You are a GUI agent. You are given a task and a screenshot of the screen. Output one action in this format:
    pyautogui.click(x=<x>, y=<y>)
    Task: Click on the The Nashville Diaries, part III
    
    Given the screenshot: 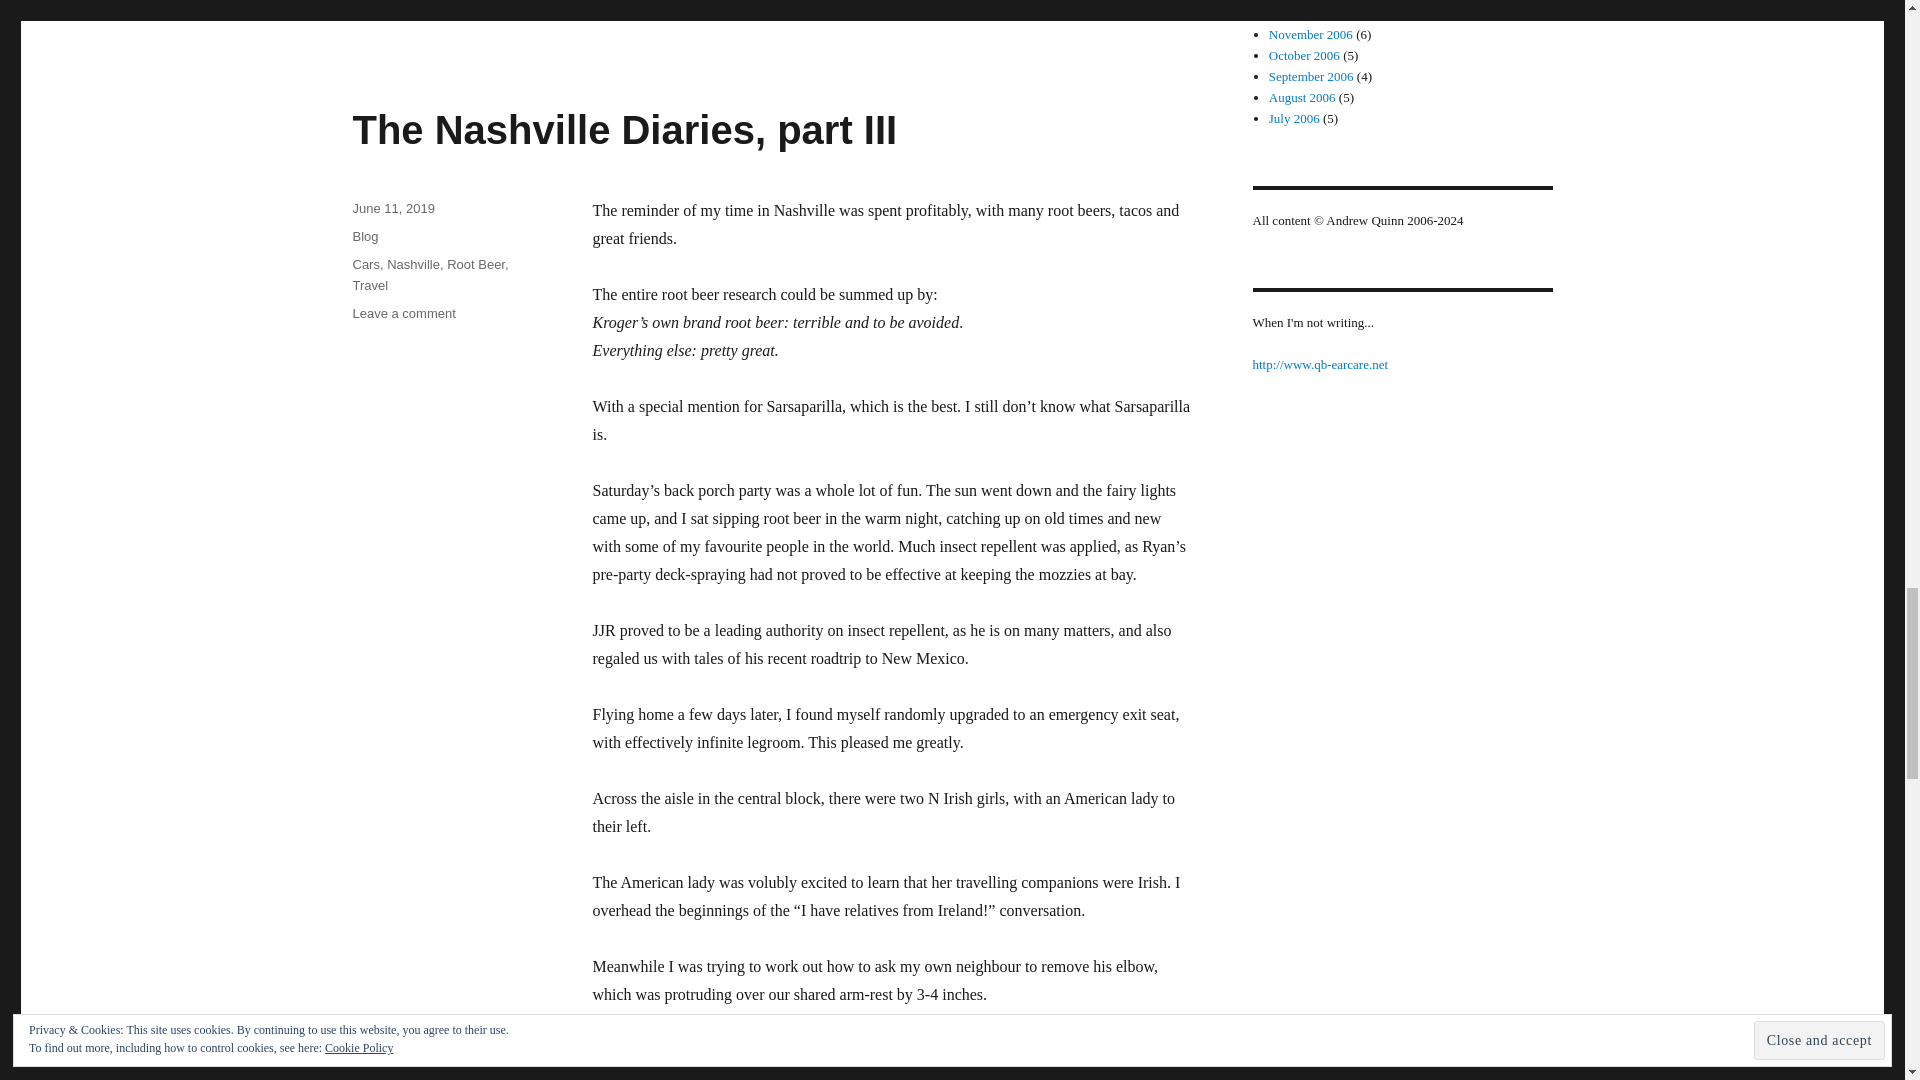 What is the action you would take?
    pyautogui.click(x=624, y=130)
    